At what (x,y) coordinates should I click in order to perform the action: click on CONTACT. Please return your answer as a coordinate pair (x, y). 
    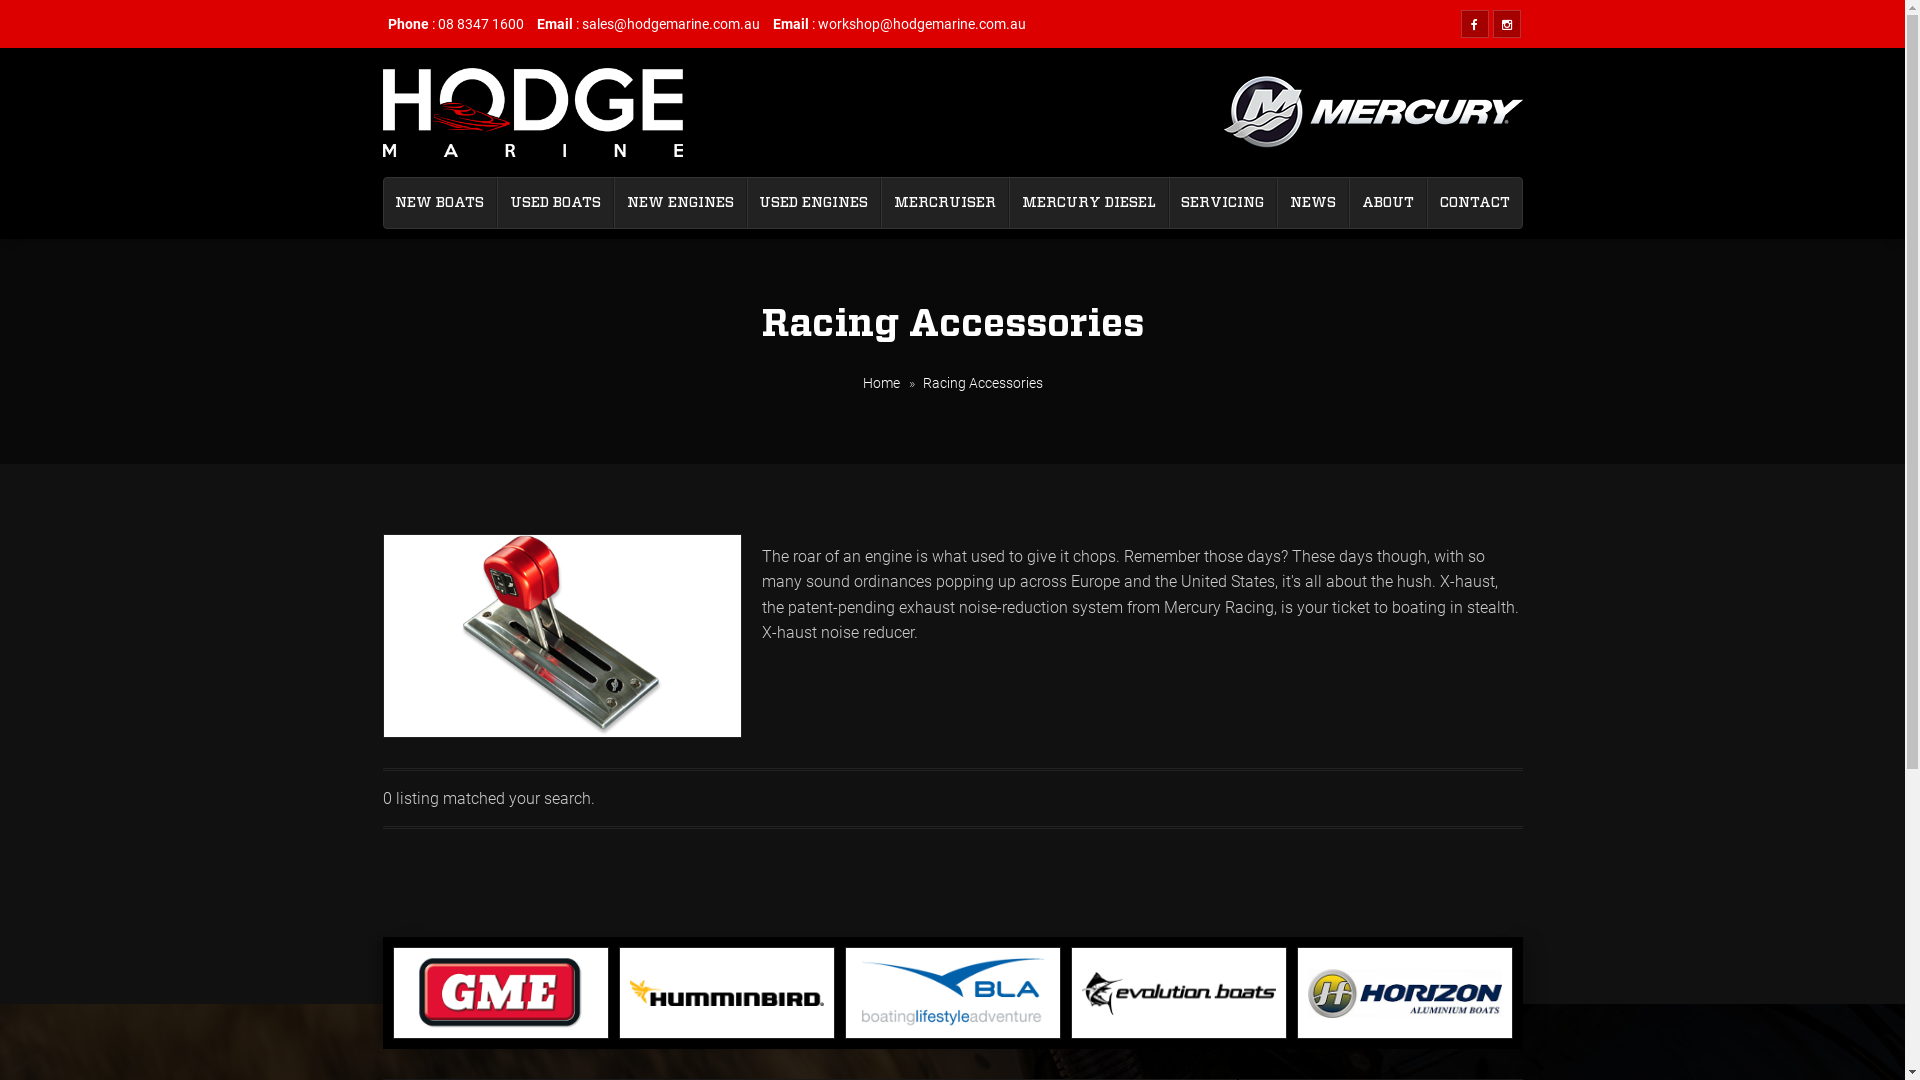
    Looking at the image, I should click on (1475, 203).